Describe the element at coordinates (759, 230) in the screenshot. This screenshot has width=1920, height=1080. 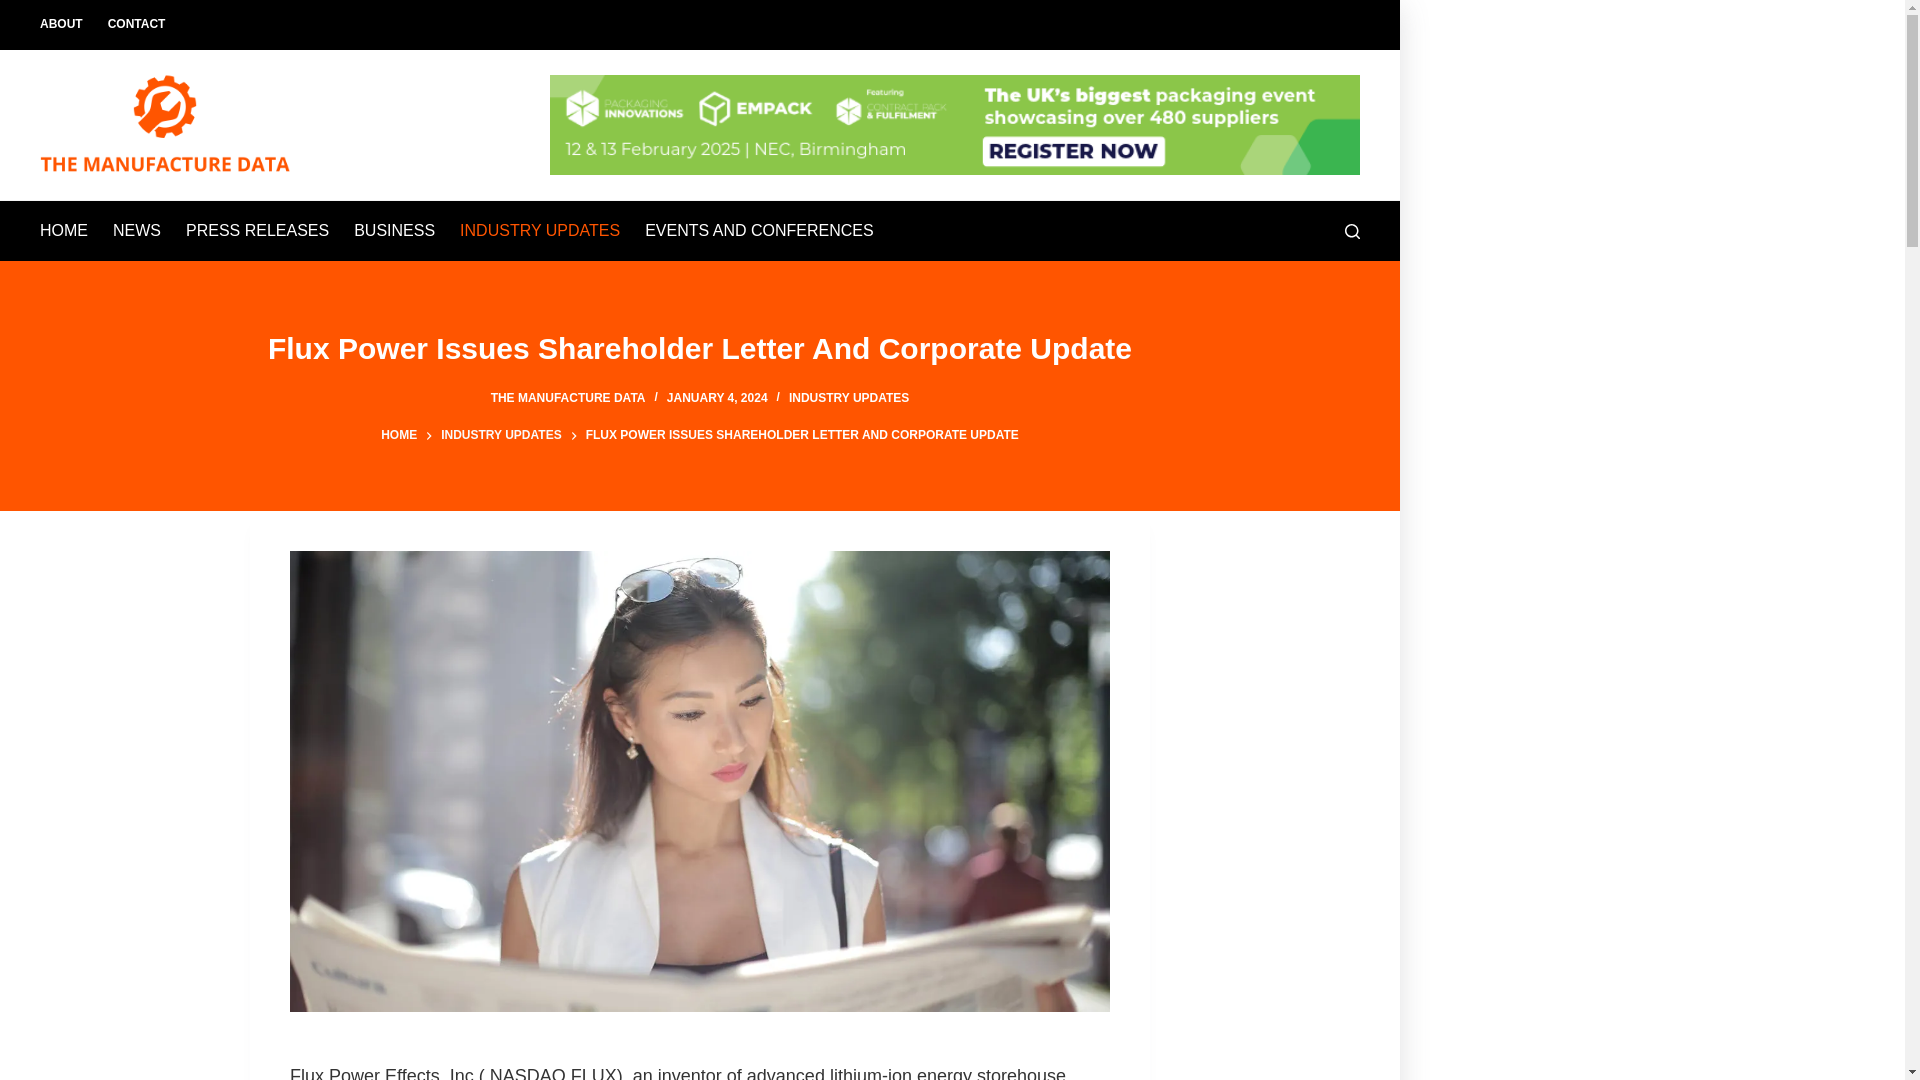
I see `EVENTS AND CONFERENCES` at that location.